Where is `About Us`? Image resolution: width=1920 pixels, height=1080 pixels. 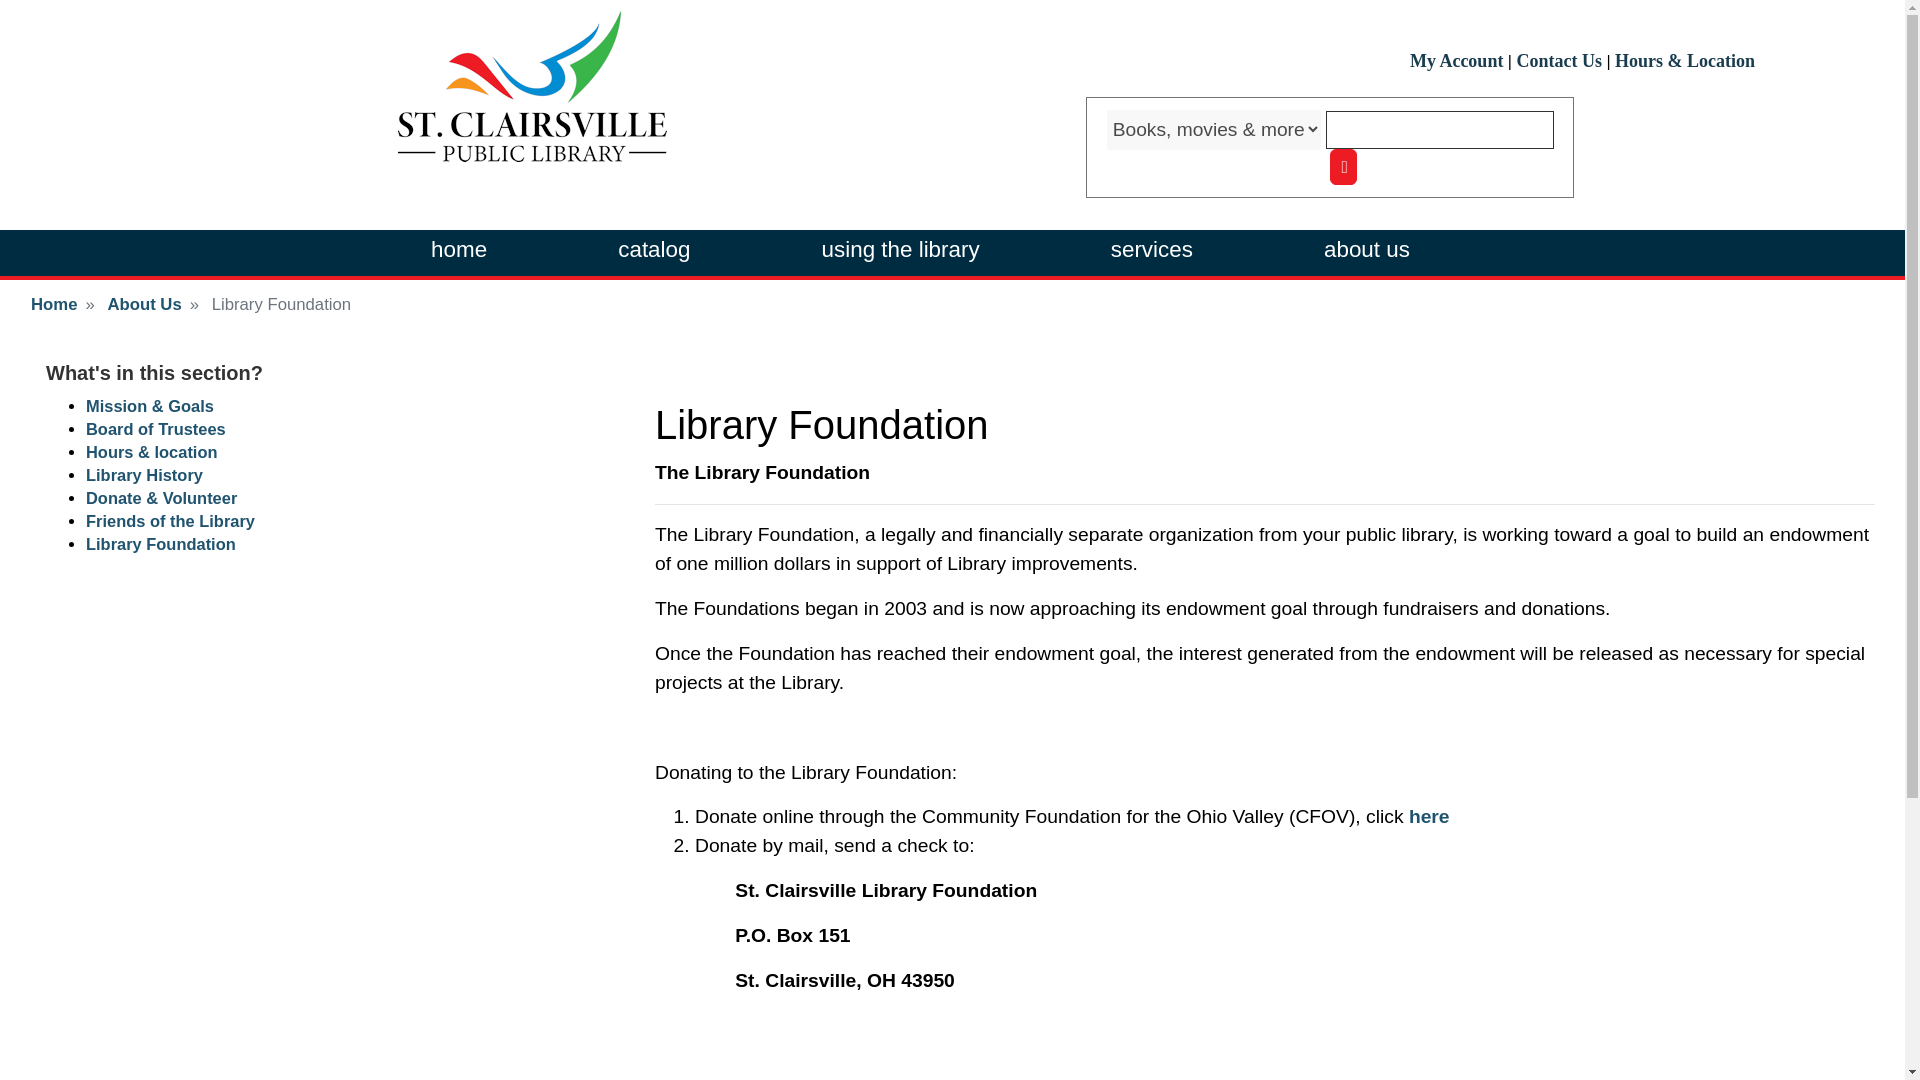
About Us is located at coordinates (144, 304).